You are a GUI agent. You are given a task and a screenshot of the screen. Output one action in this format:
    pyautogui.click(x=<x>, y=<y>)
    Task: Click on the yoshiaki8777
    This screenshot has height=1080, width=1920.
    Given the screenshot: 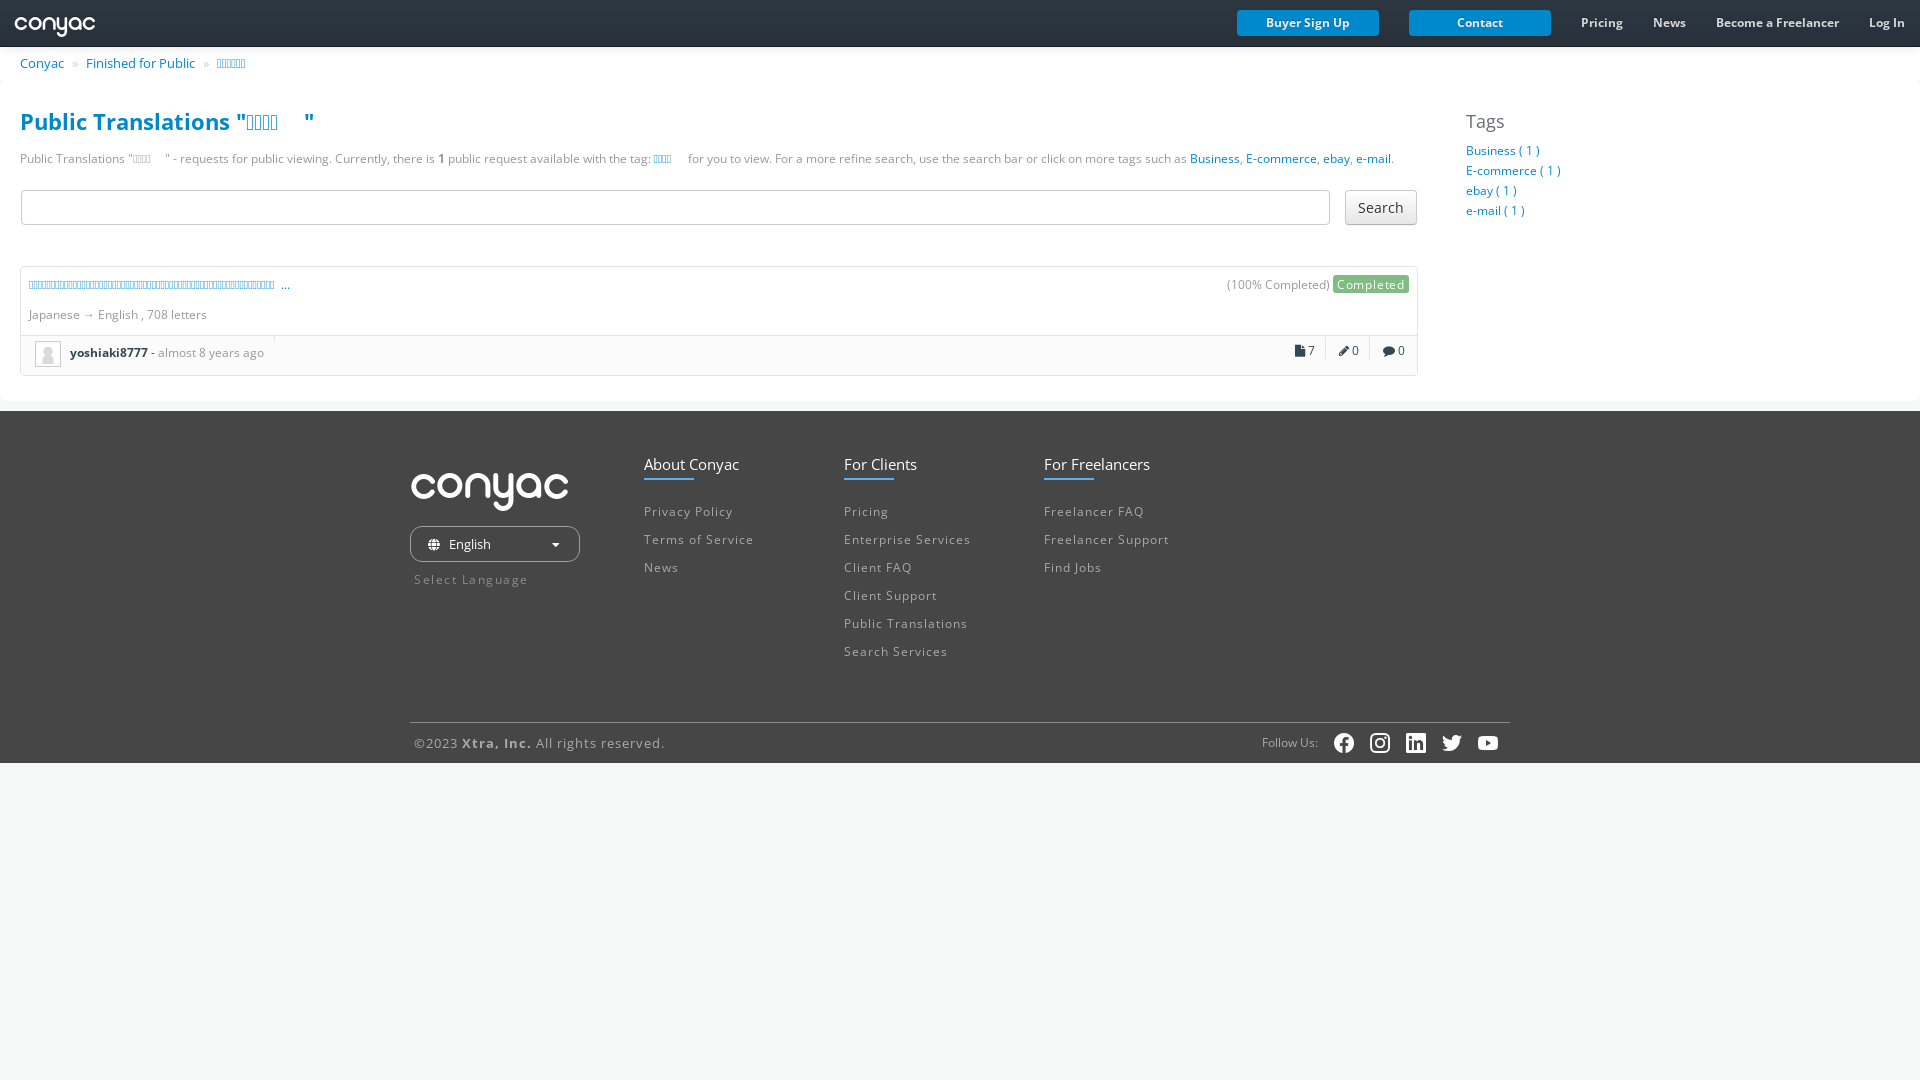 What is the action you would take?
    pyautogui.click(x=48, y=354)
    